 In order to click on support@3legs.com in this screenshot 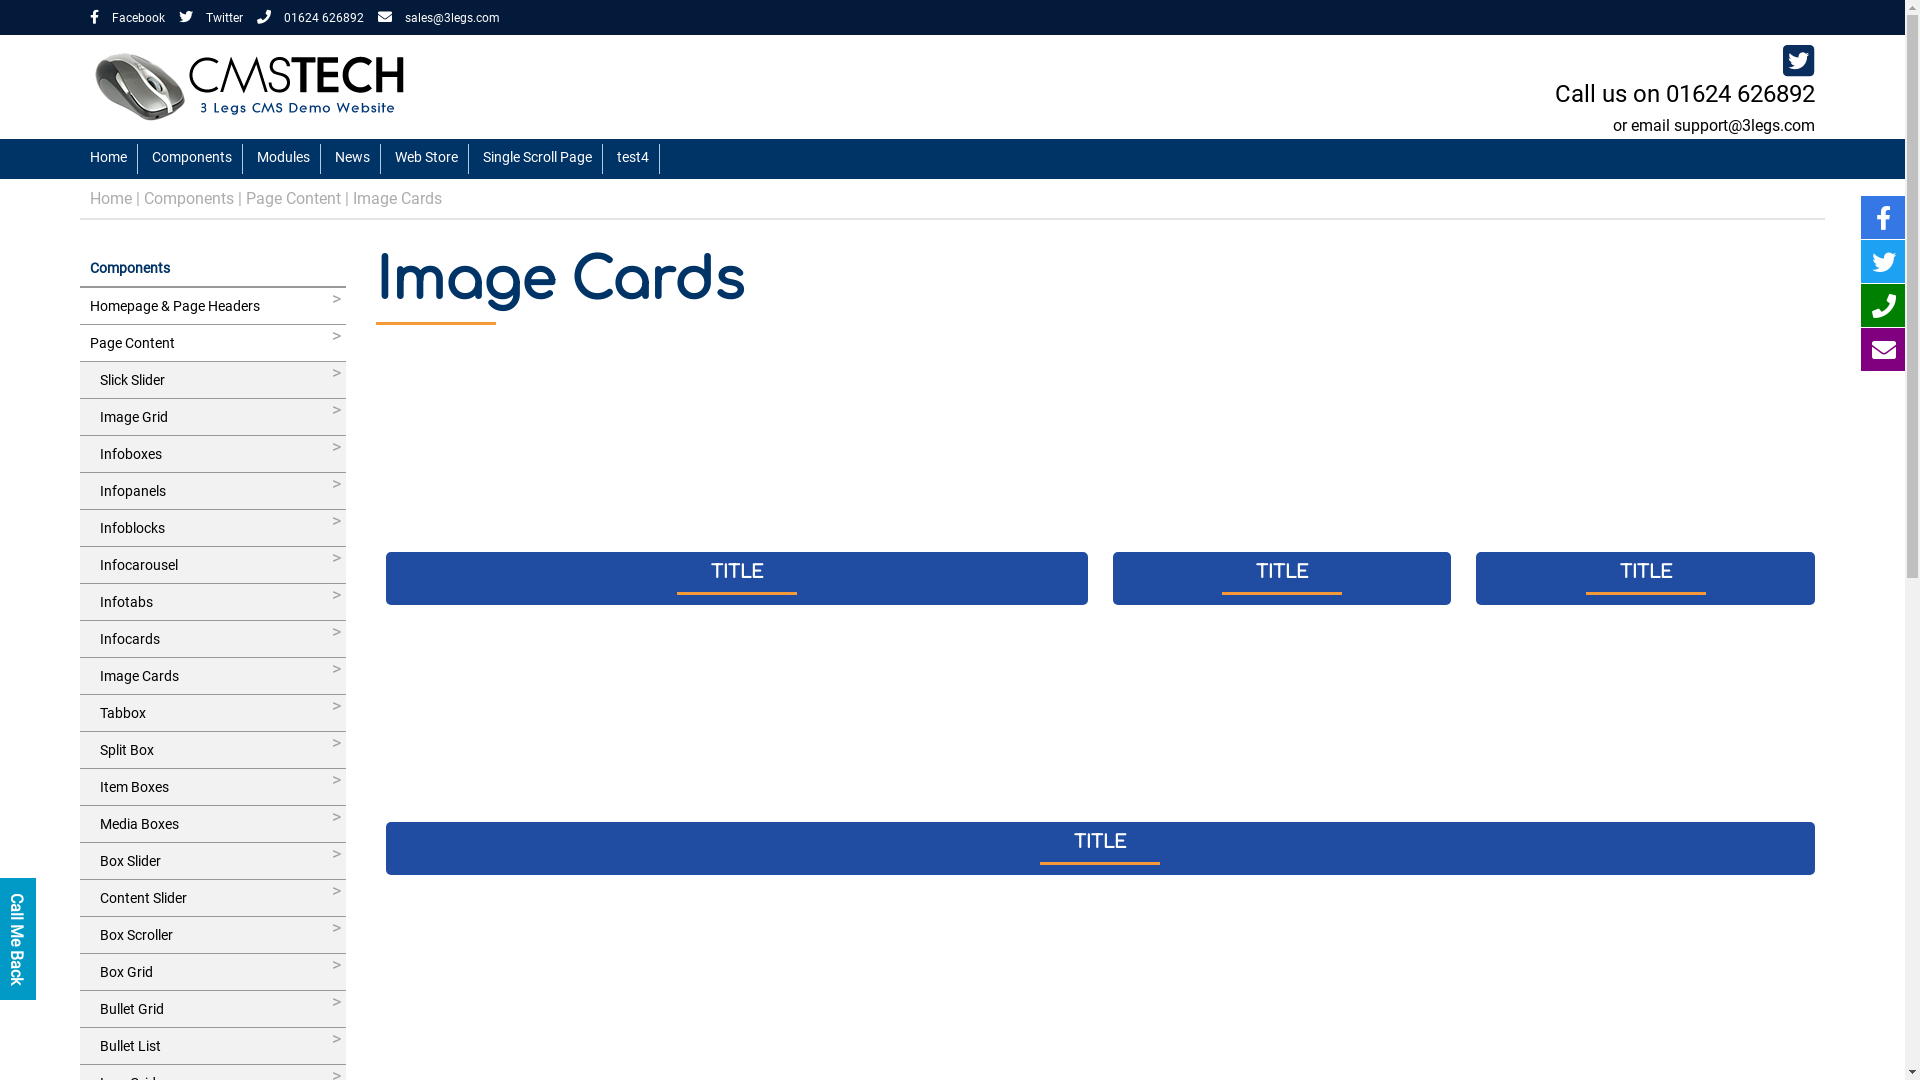, I will do `click(1744, 126)`.